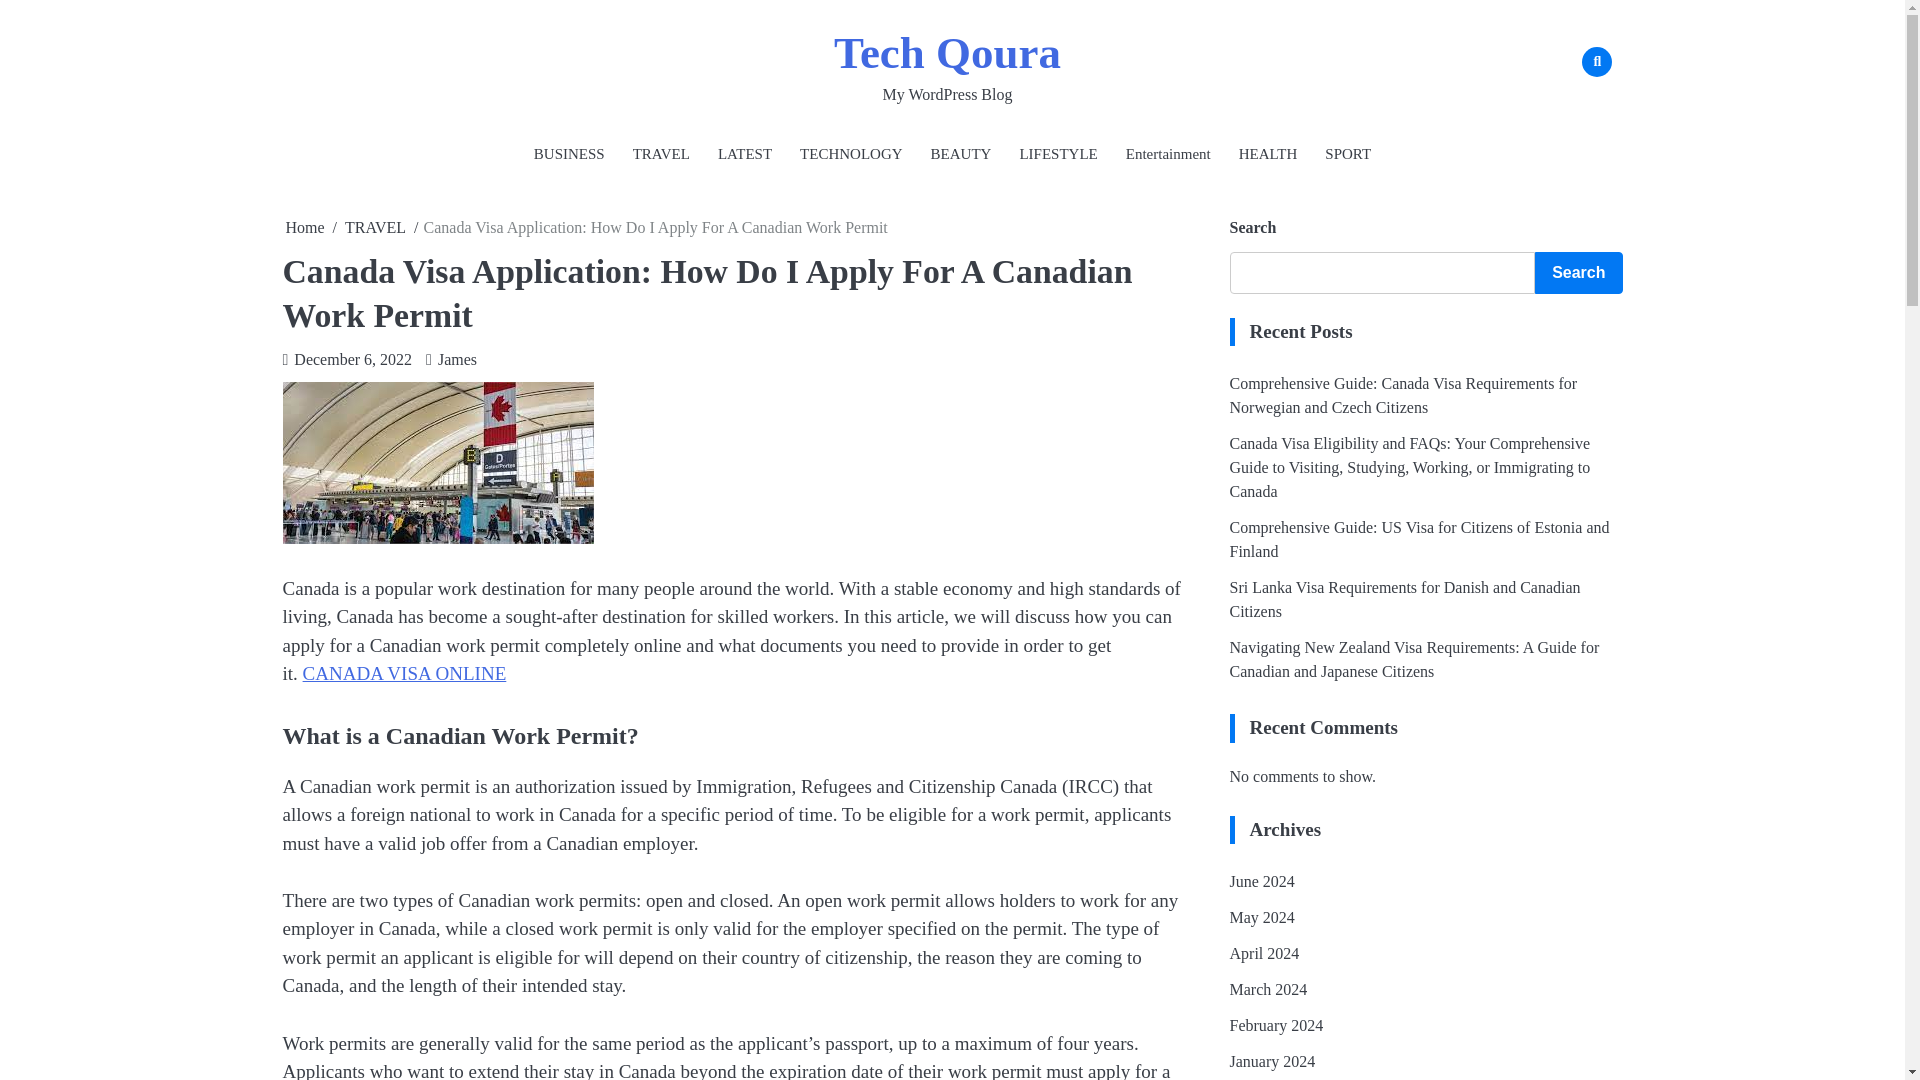 This screenshot has width=1920, height=1080. What do you see at coordinates (1348, 154) in the screenshot?
I see `SPORT` at bounding box center [1348, 154].